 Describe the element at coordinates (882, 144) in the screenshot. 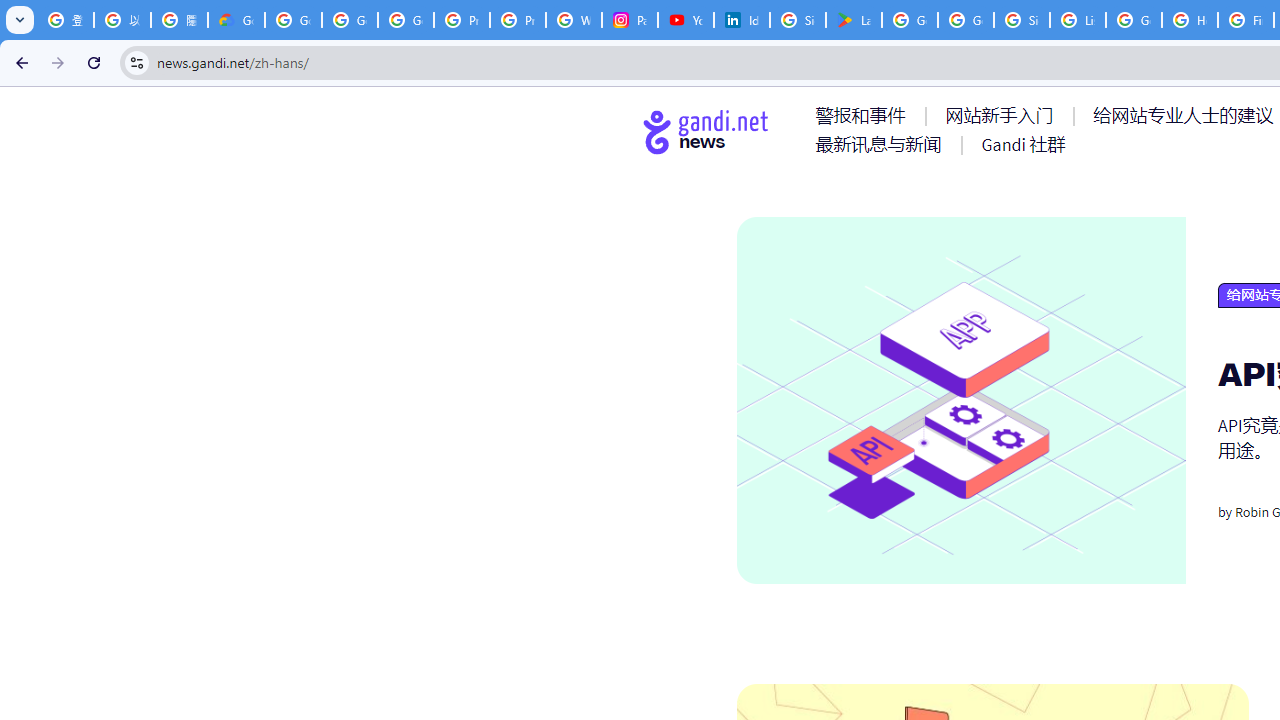

I see `AutomationID: menu-item-77766` at that location.